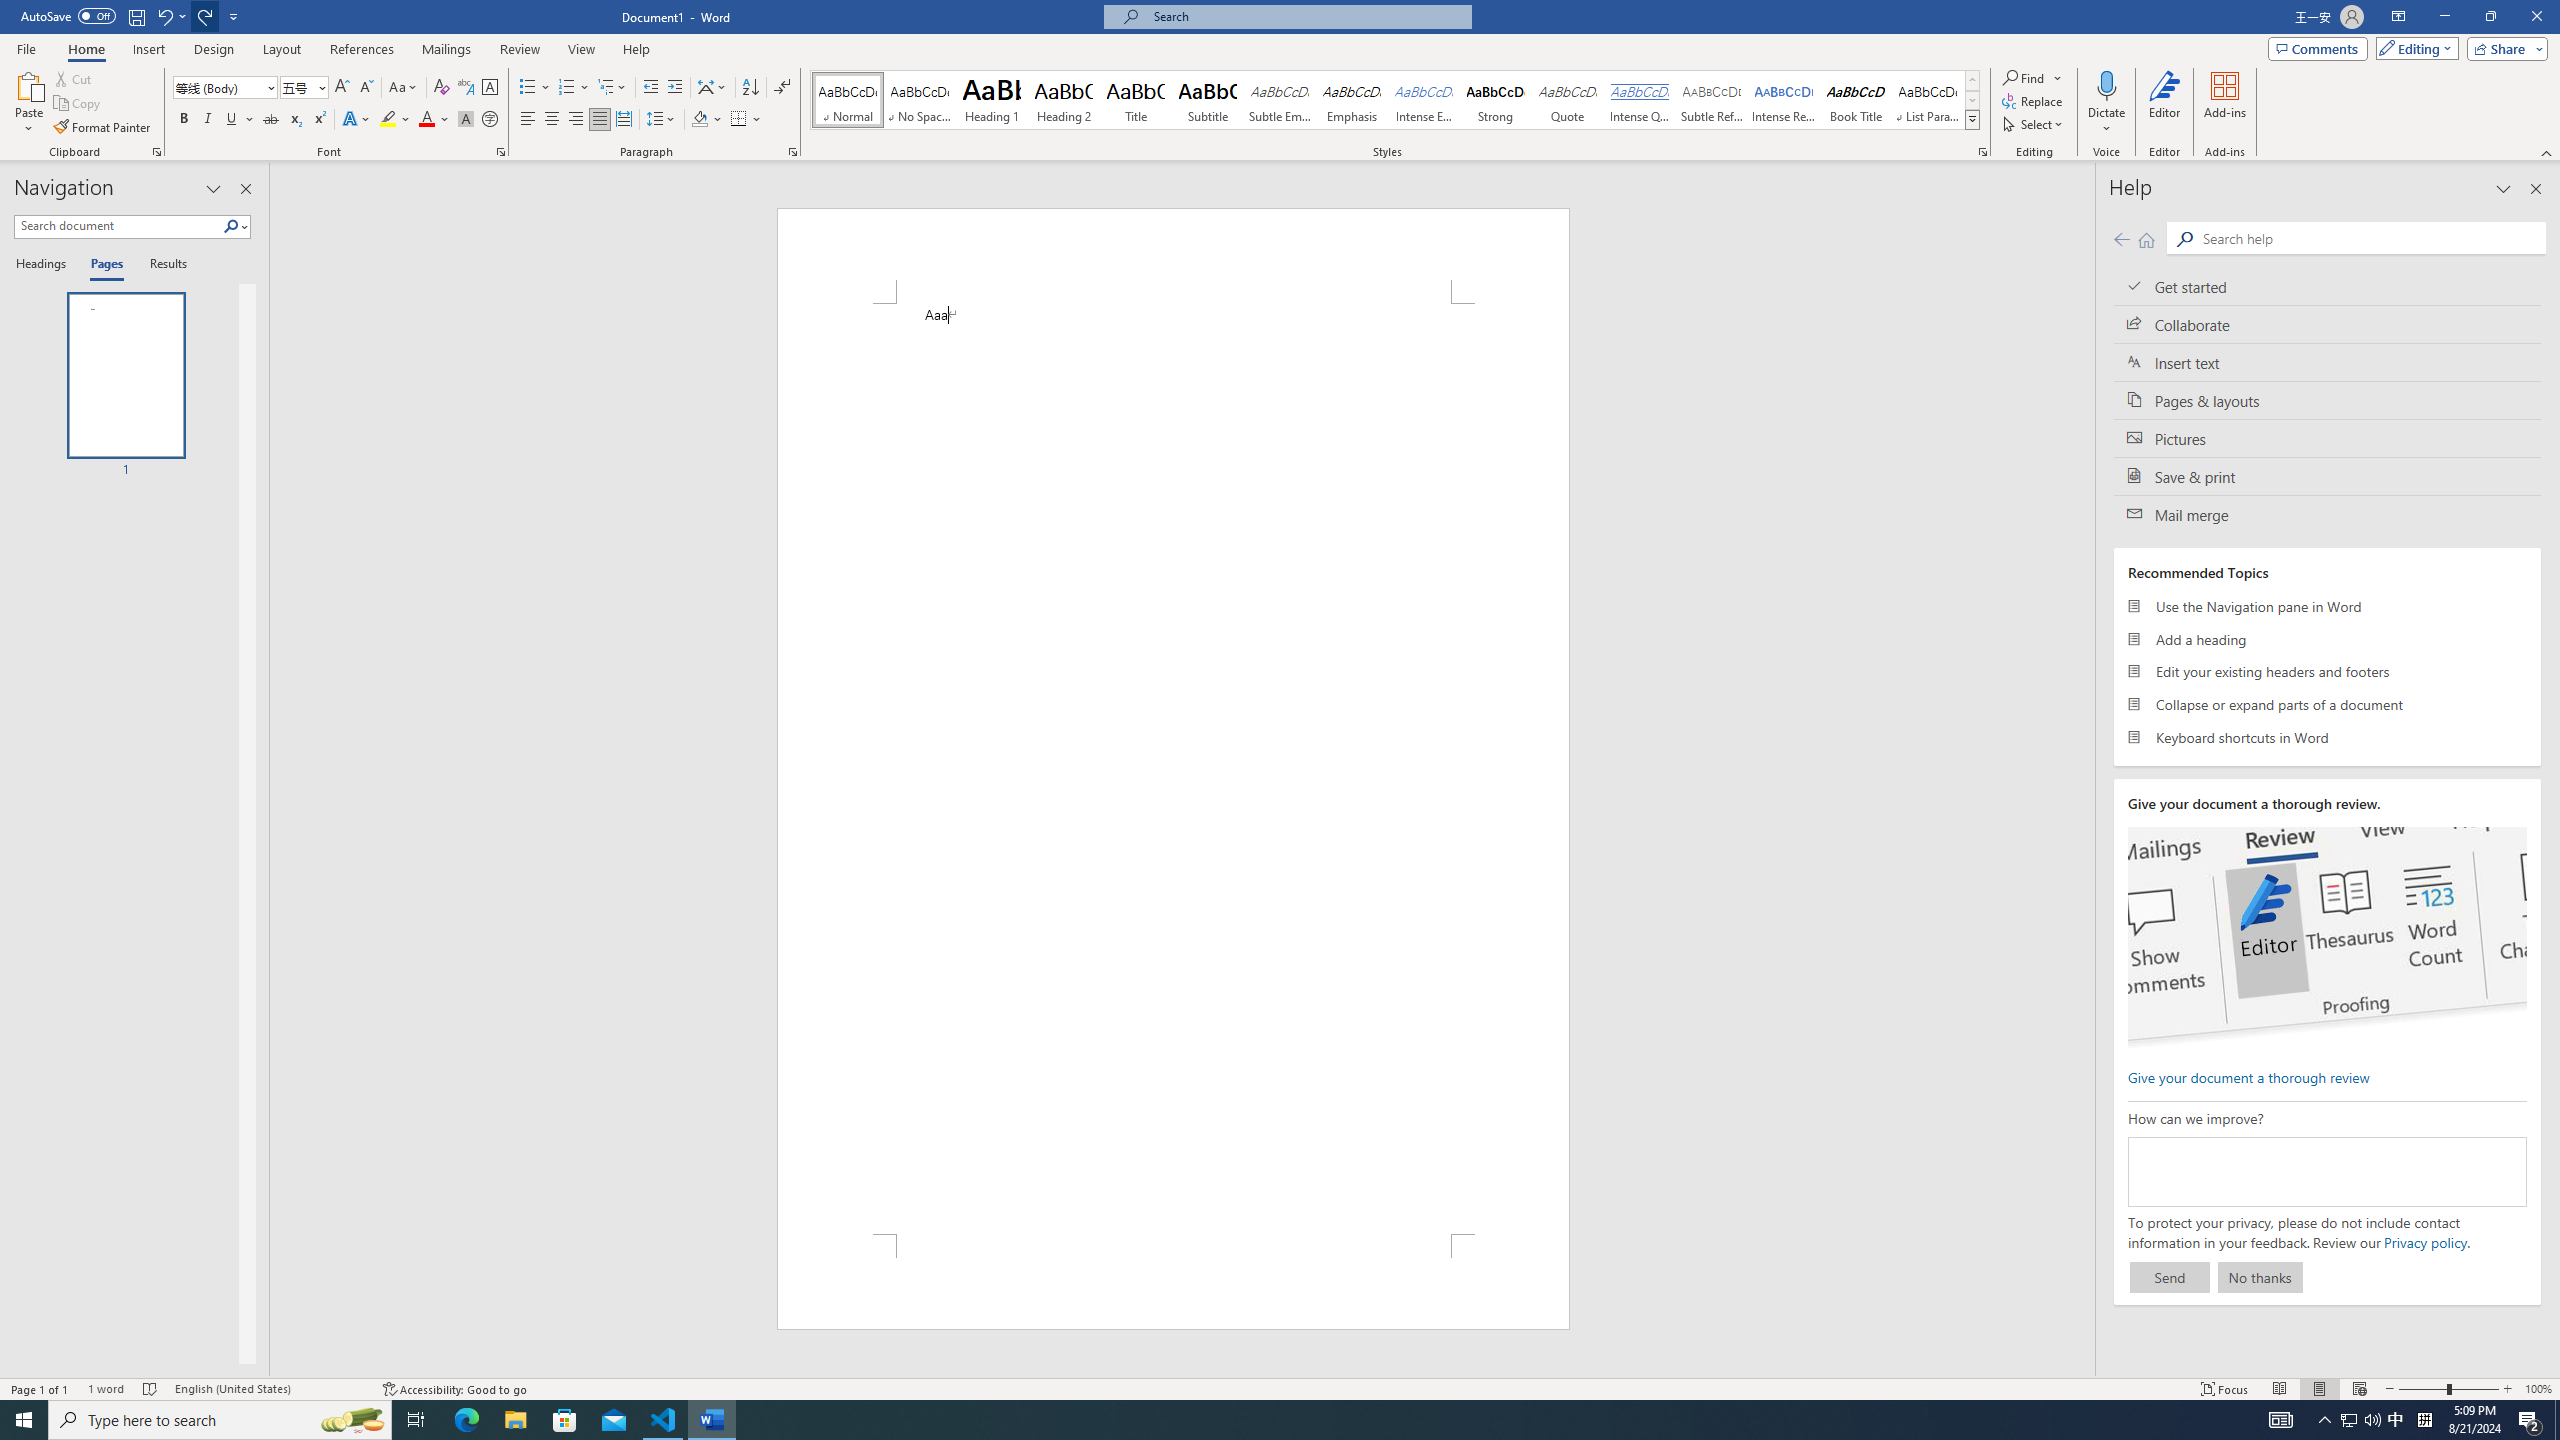  Describe the element at coordinates (519, 49) in the screenshot. I see `Review` at that location.